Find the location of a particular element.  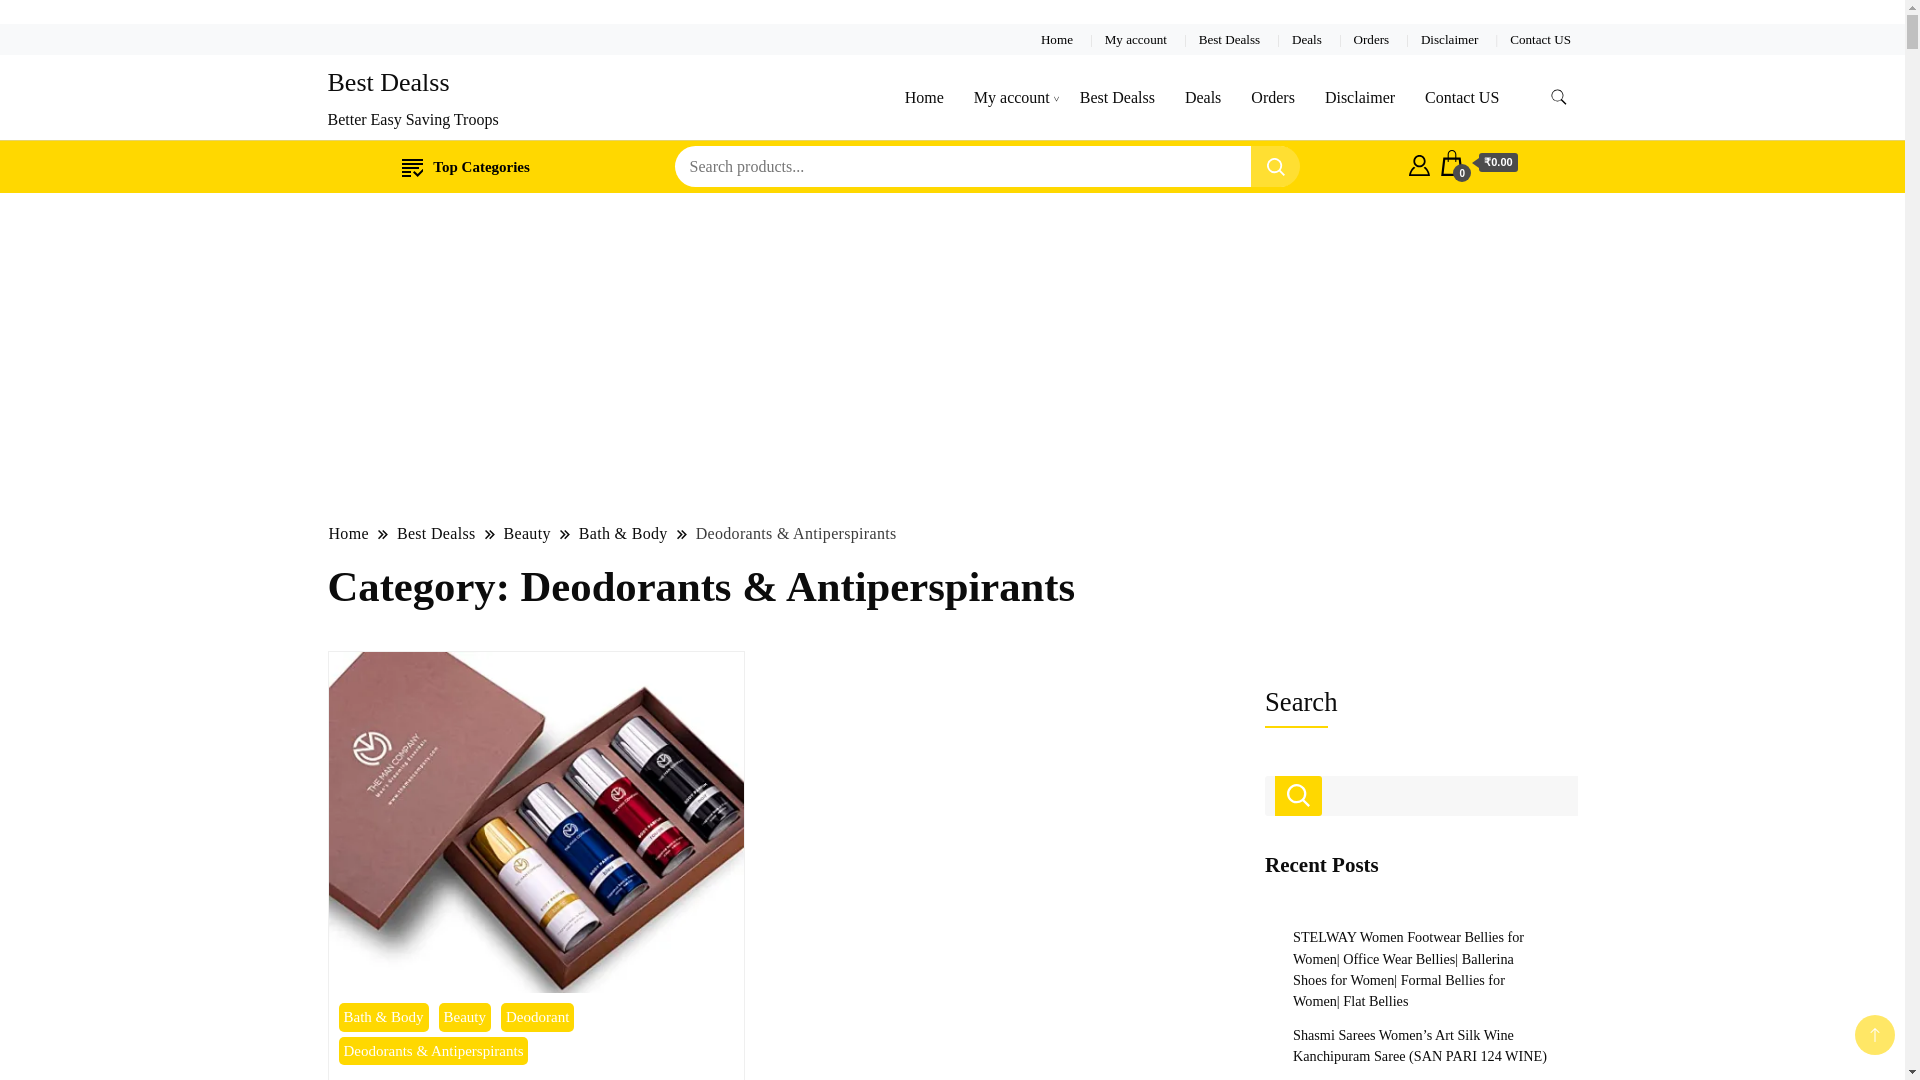

Home is located at coordinates (1056, 40).